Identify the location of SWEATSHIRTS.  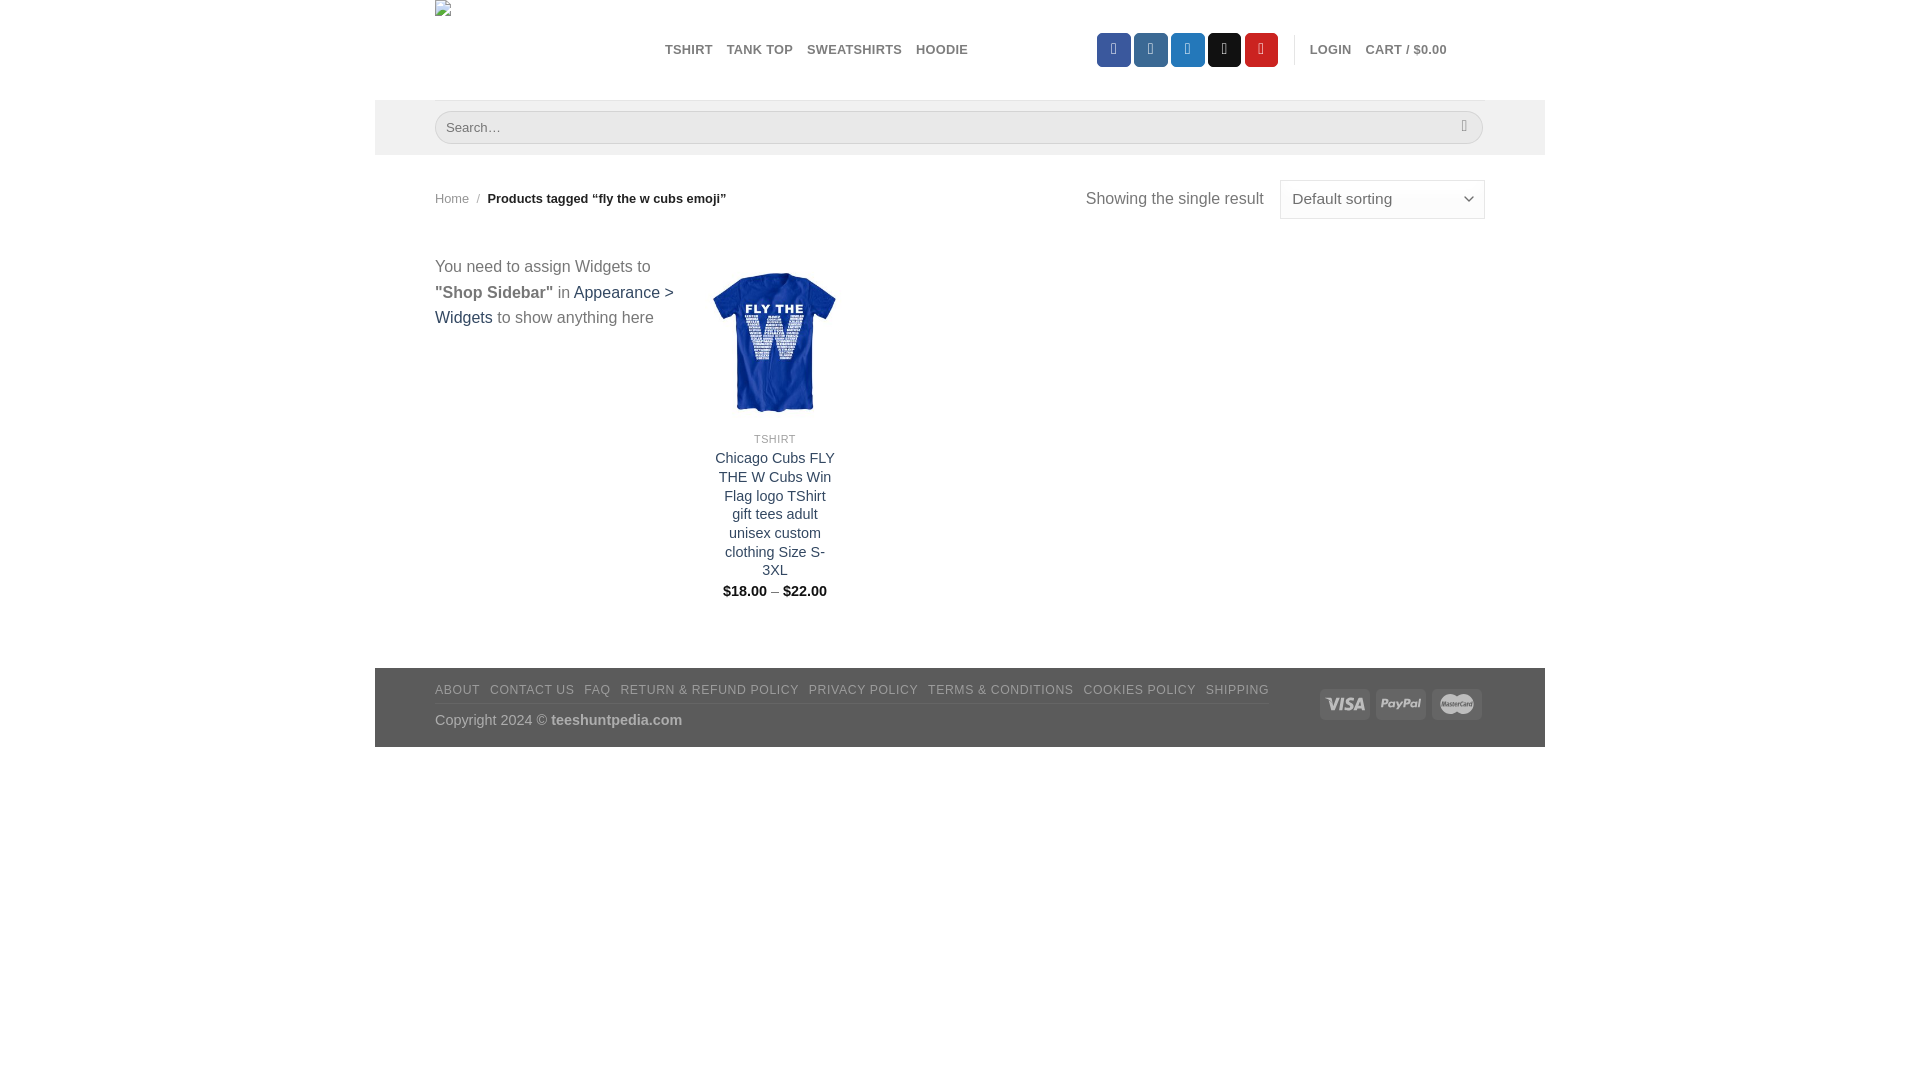
(854, 50).